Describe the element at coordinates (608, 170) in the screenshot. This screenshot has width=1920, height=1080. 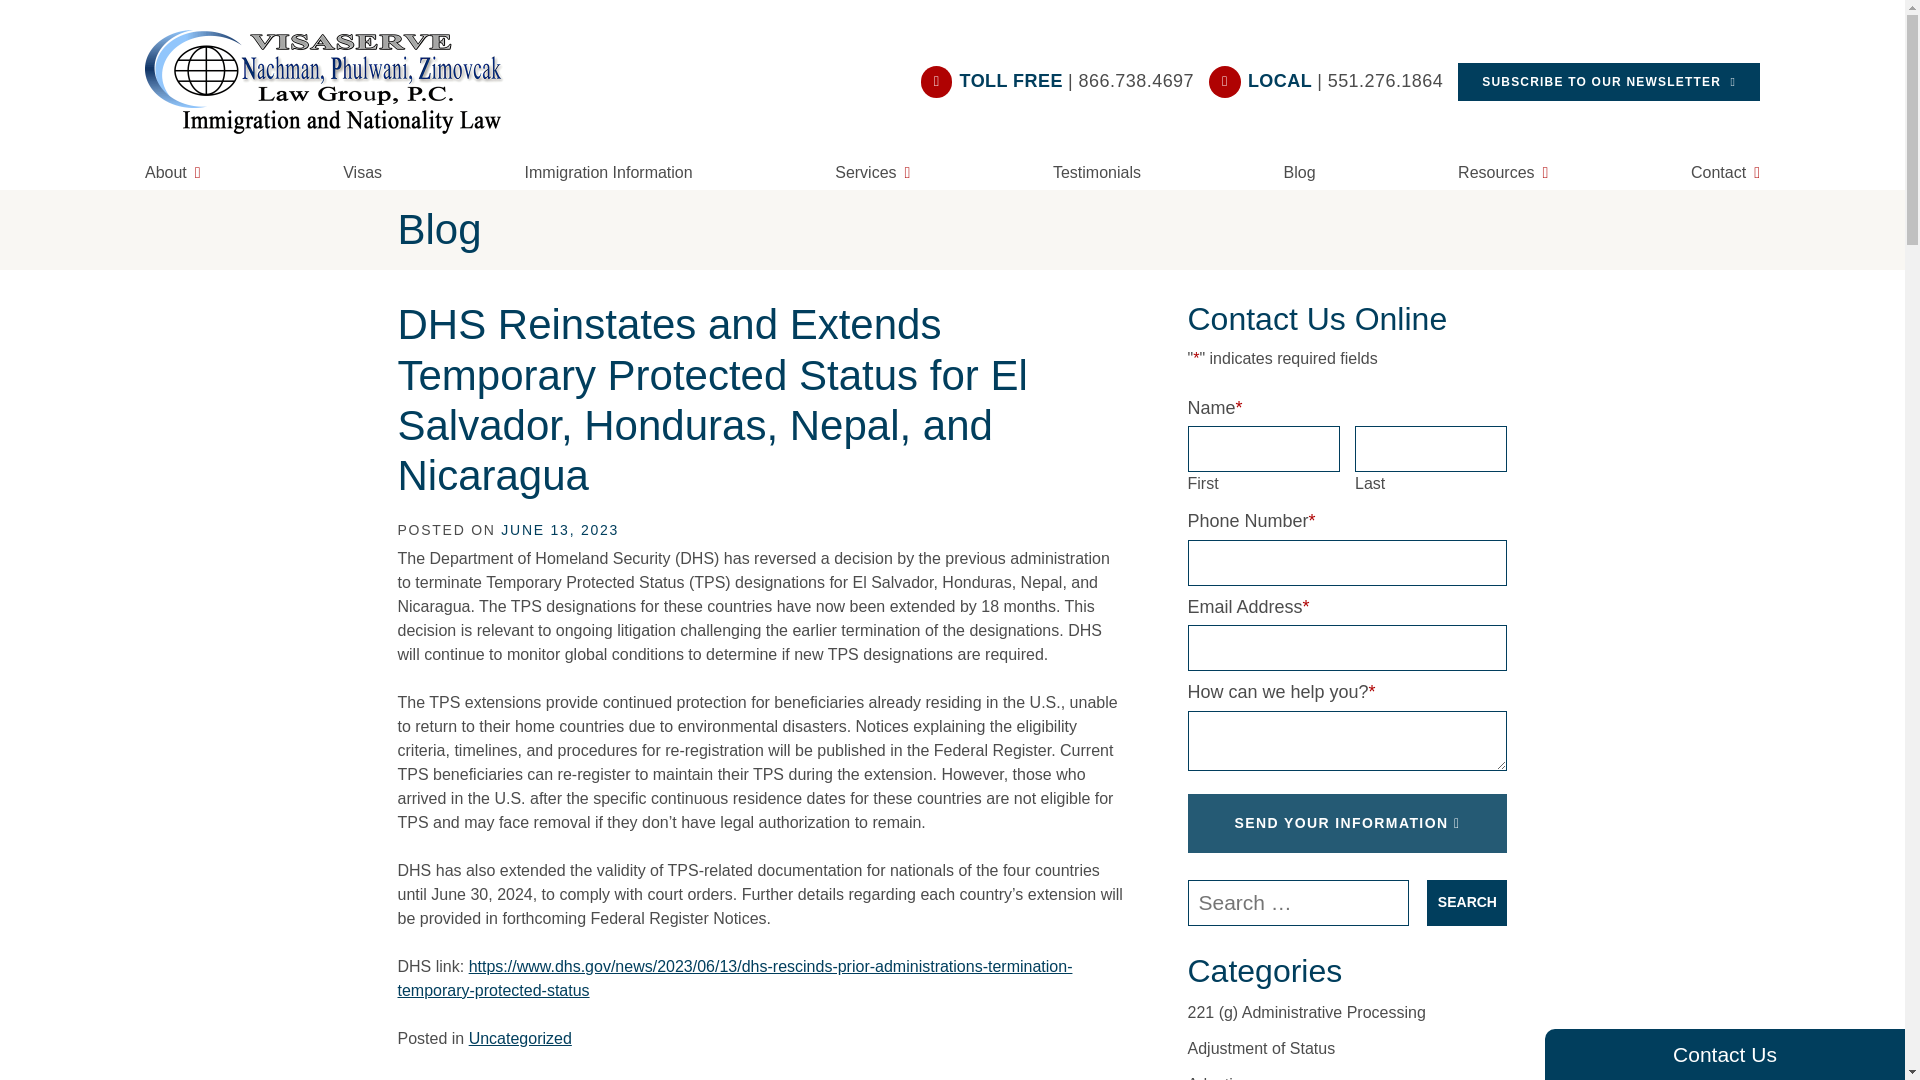
I see `Immigration Information` at that location.